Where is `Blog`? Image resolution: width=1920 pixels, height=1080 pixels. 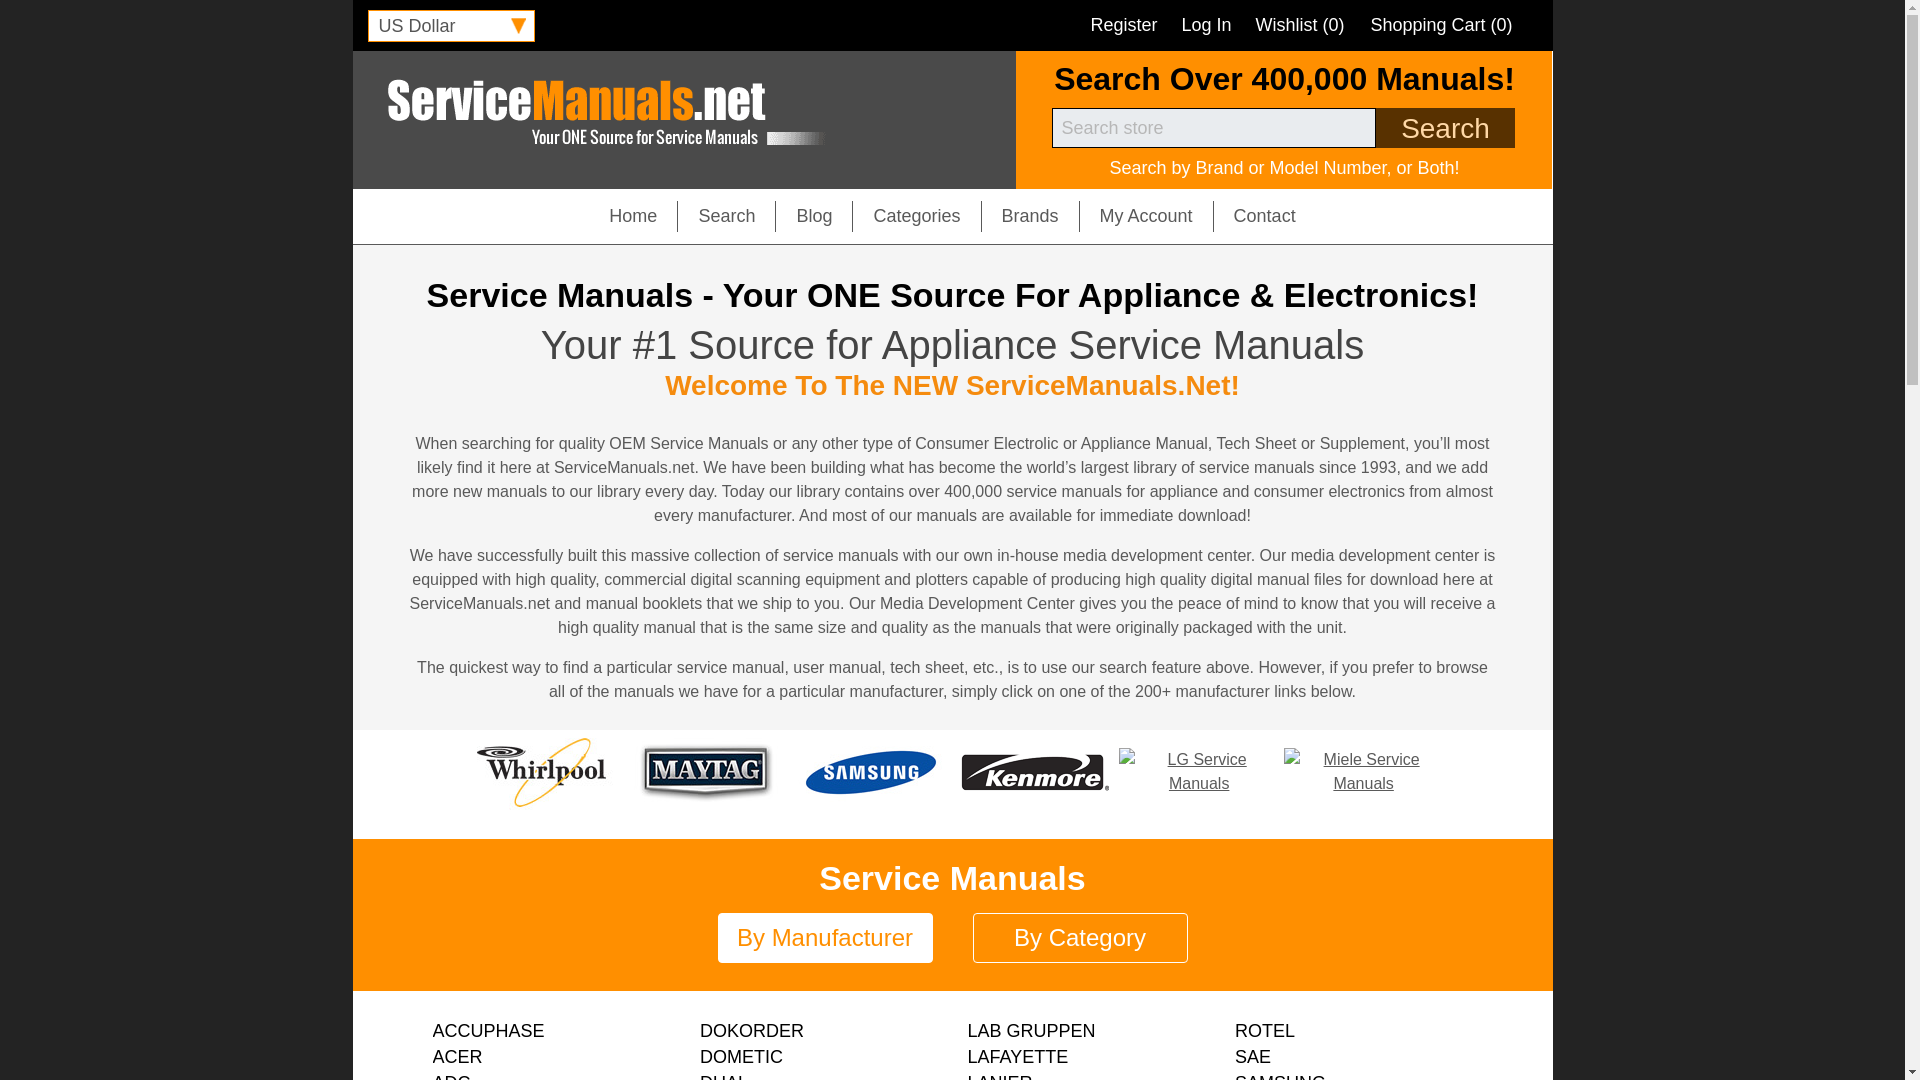 Blog is located at coordinates (814, 216).